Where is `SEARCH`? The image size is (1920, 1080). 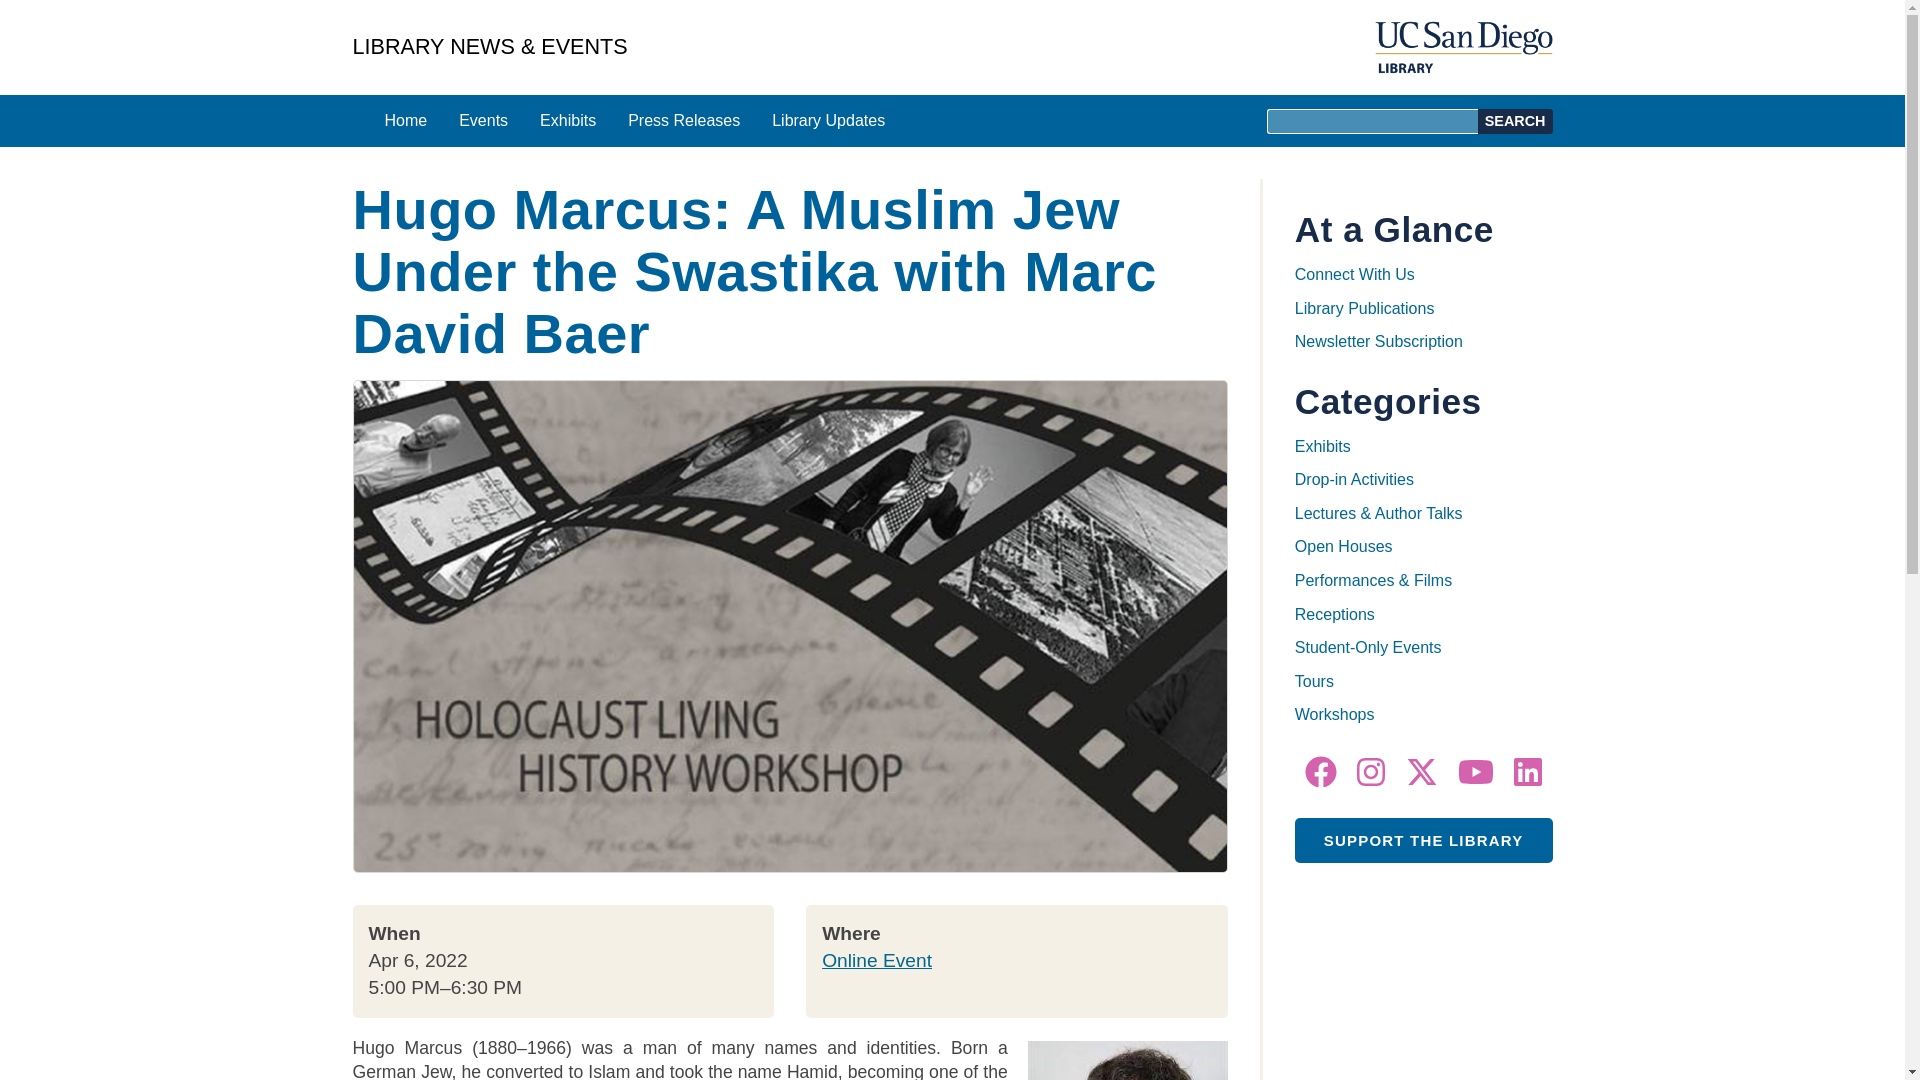
SEARCH is located at coordinates (1516, 121).